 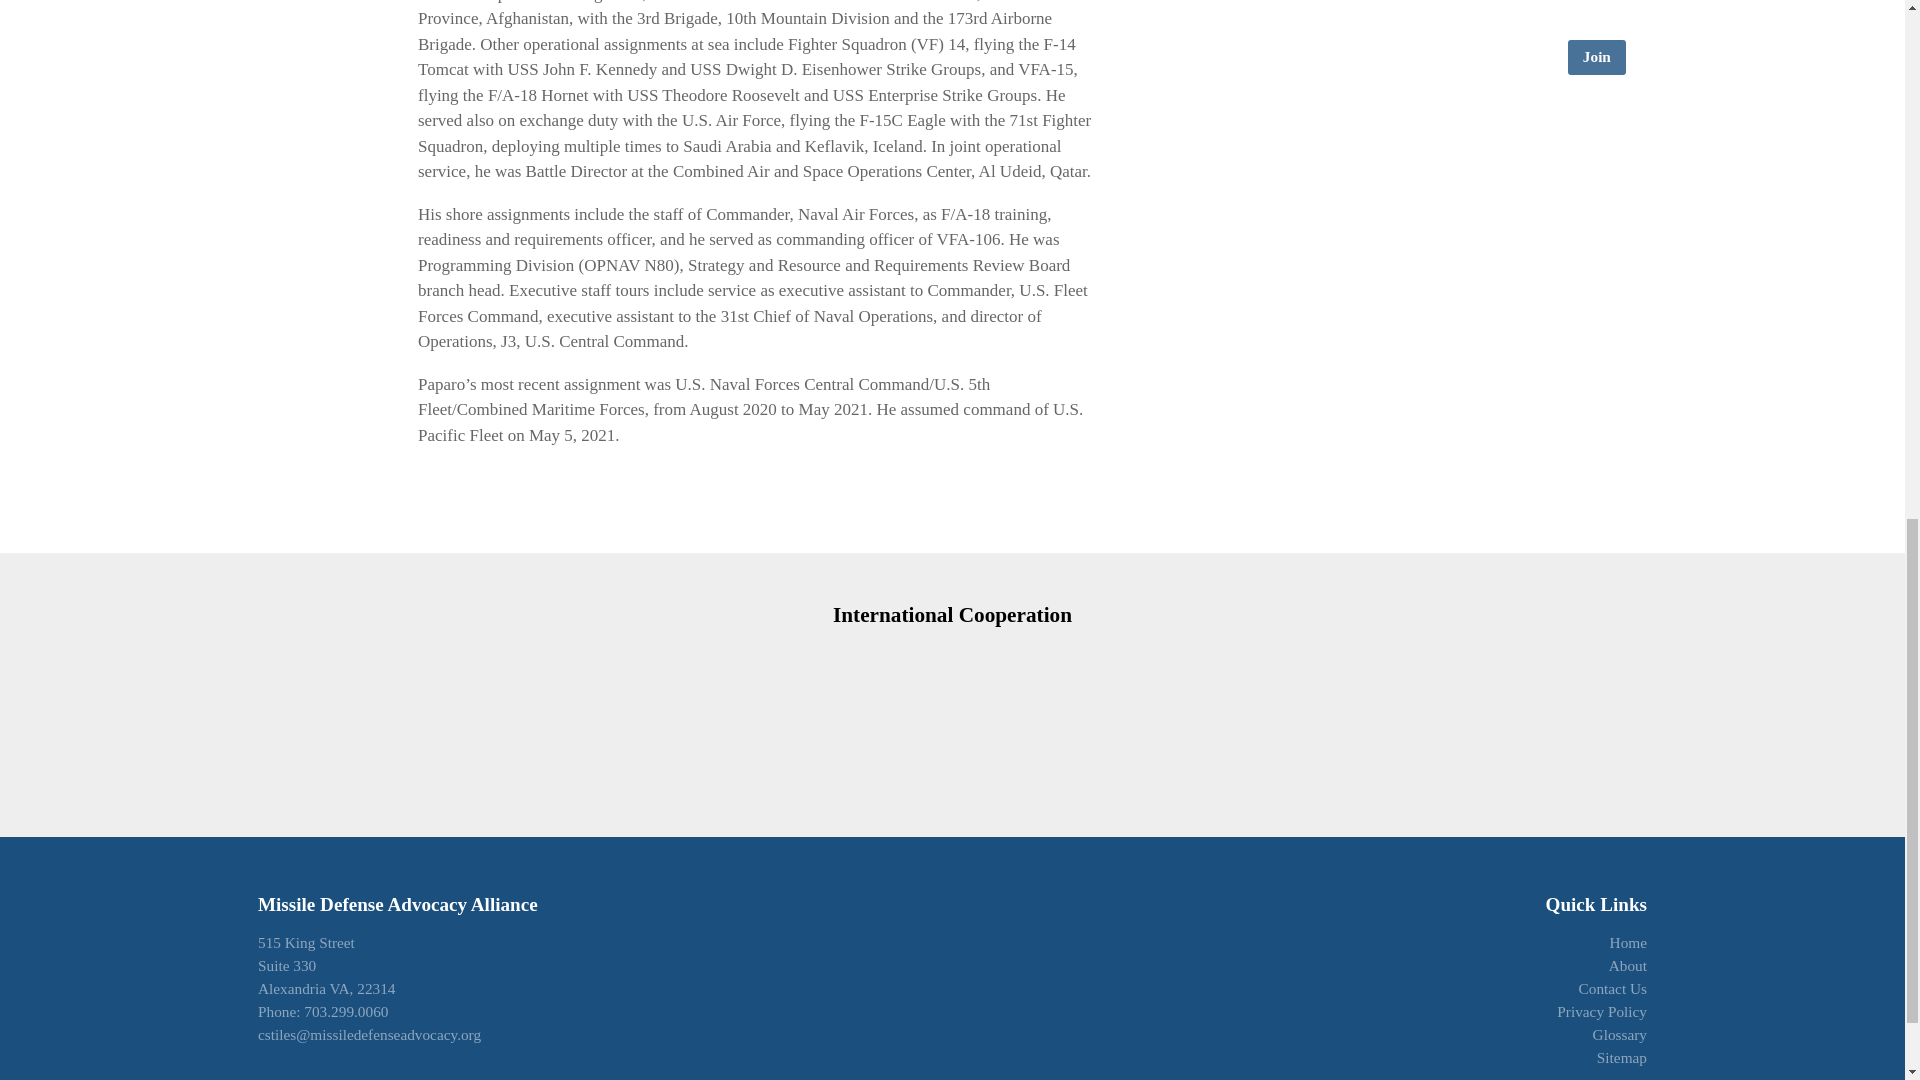 I want to click on Japan, so click(x=1336, y=708).